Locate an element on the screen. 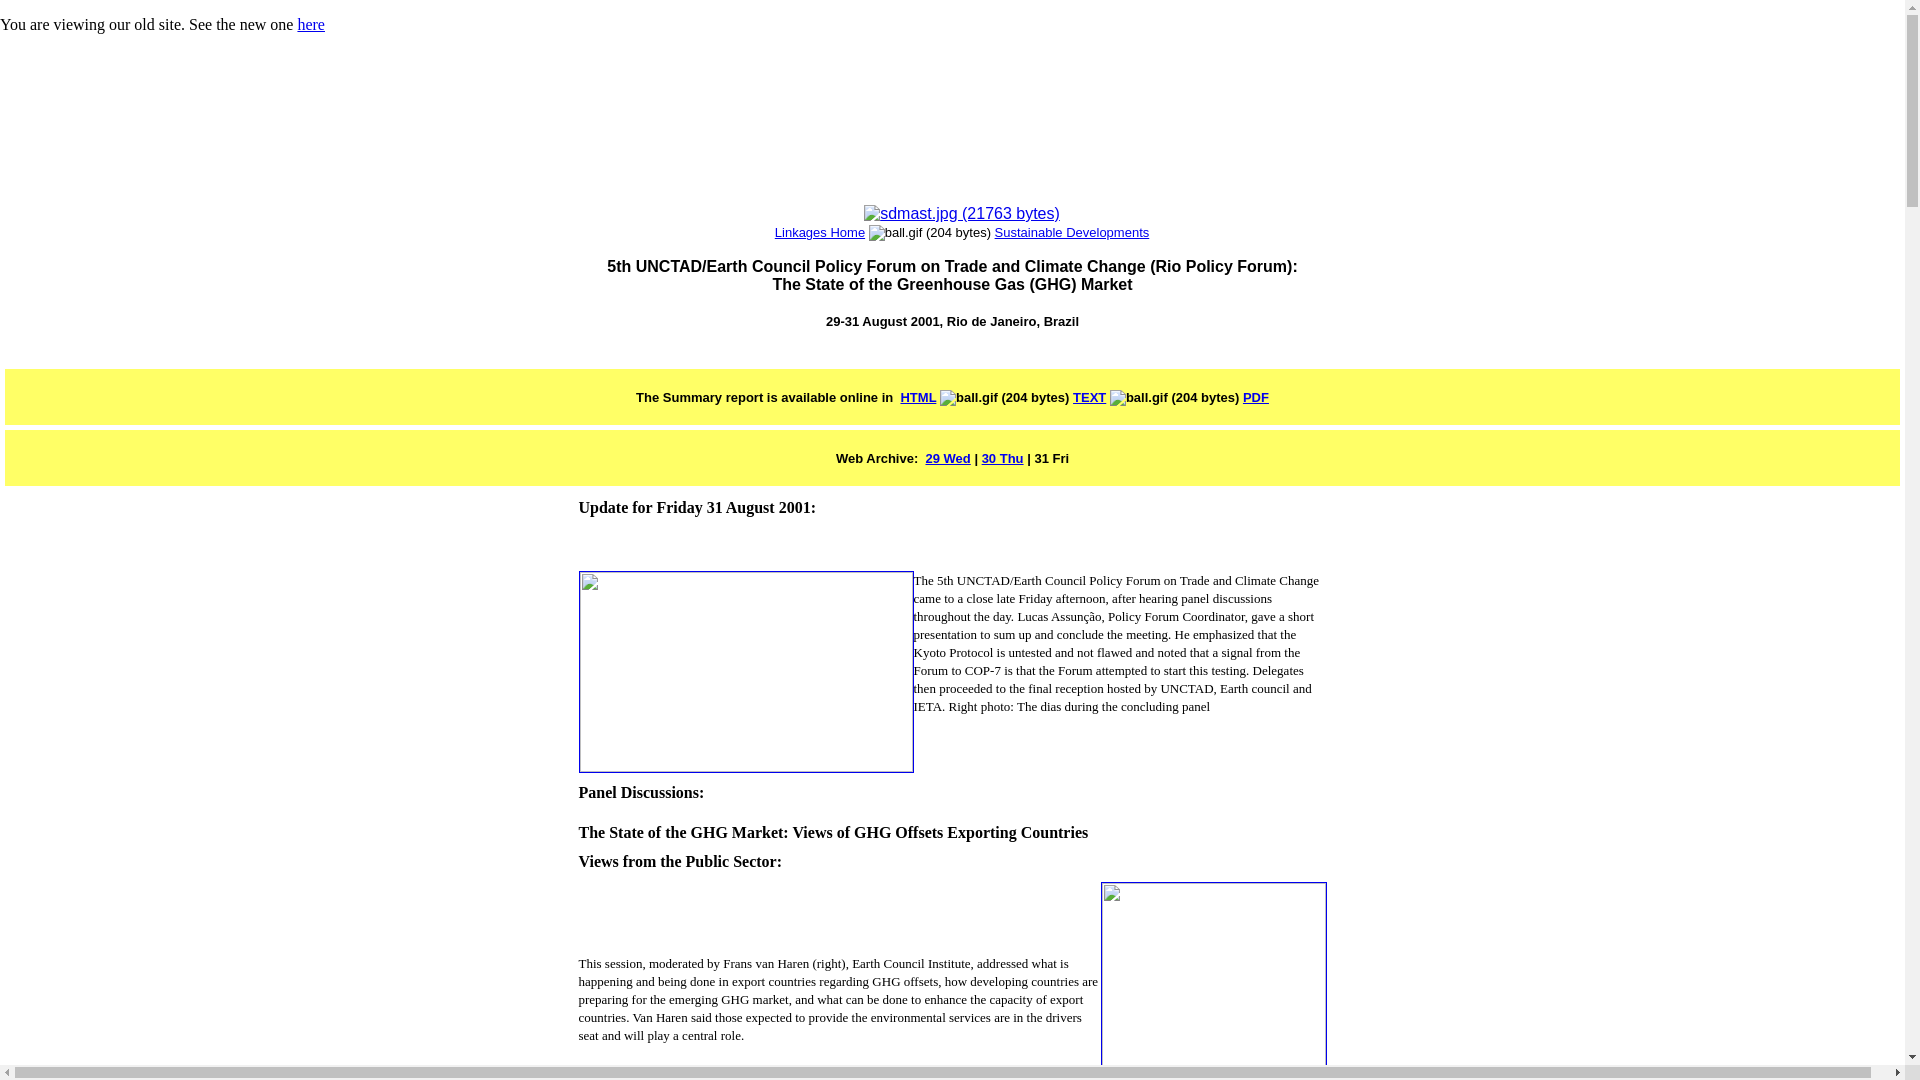 The height and width of the screenshot is (1080, 1920). Linkages Home is located at coordinates (820, 232).